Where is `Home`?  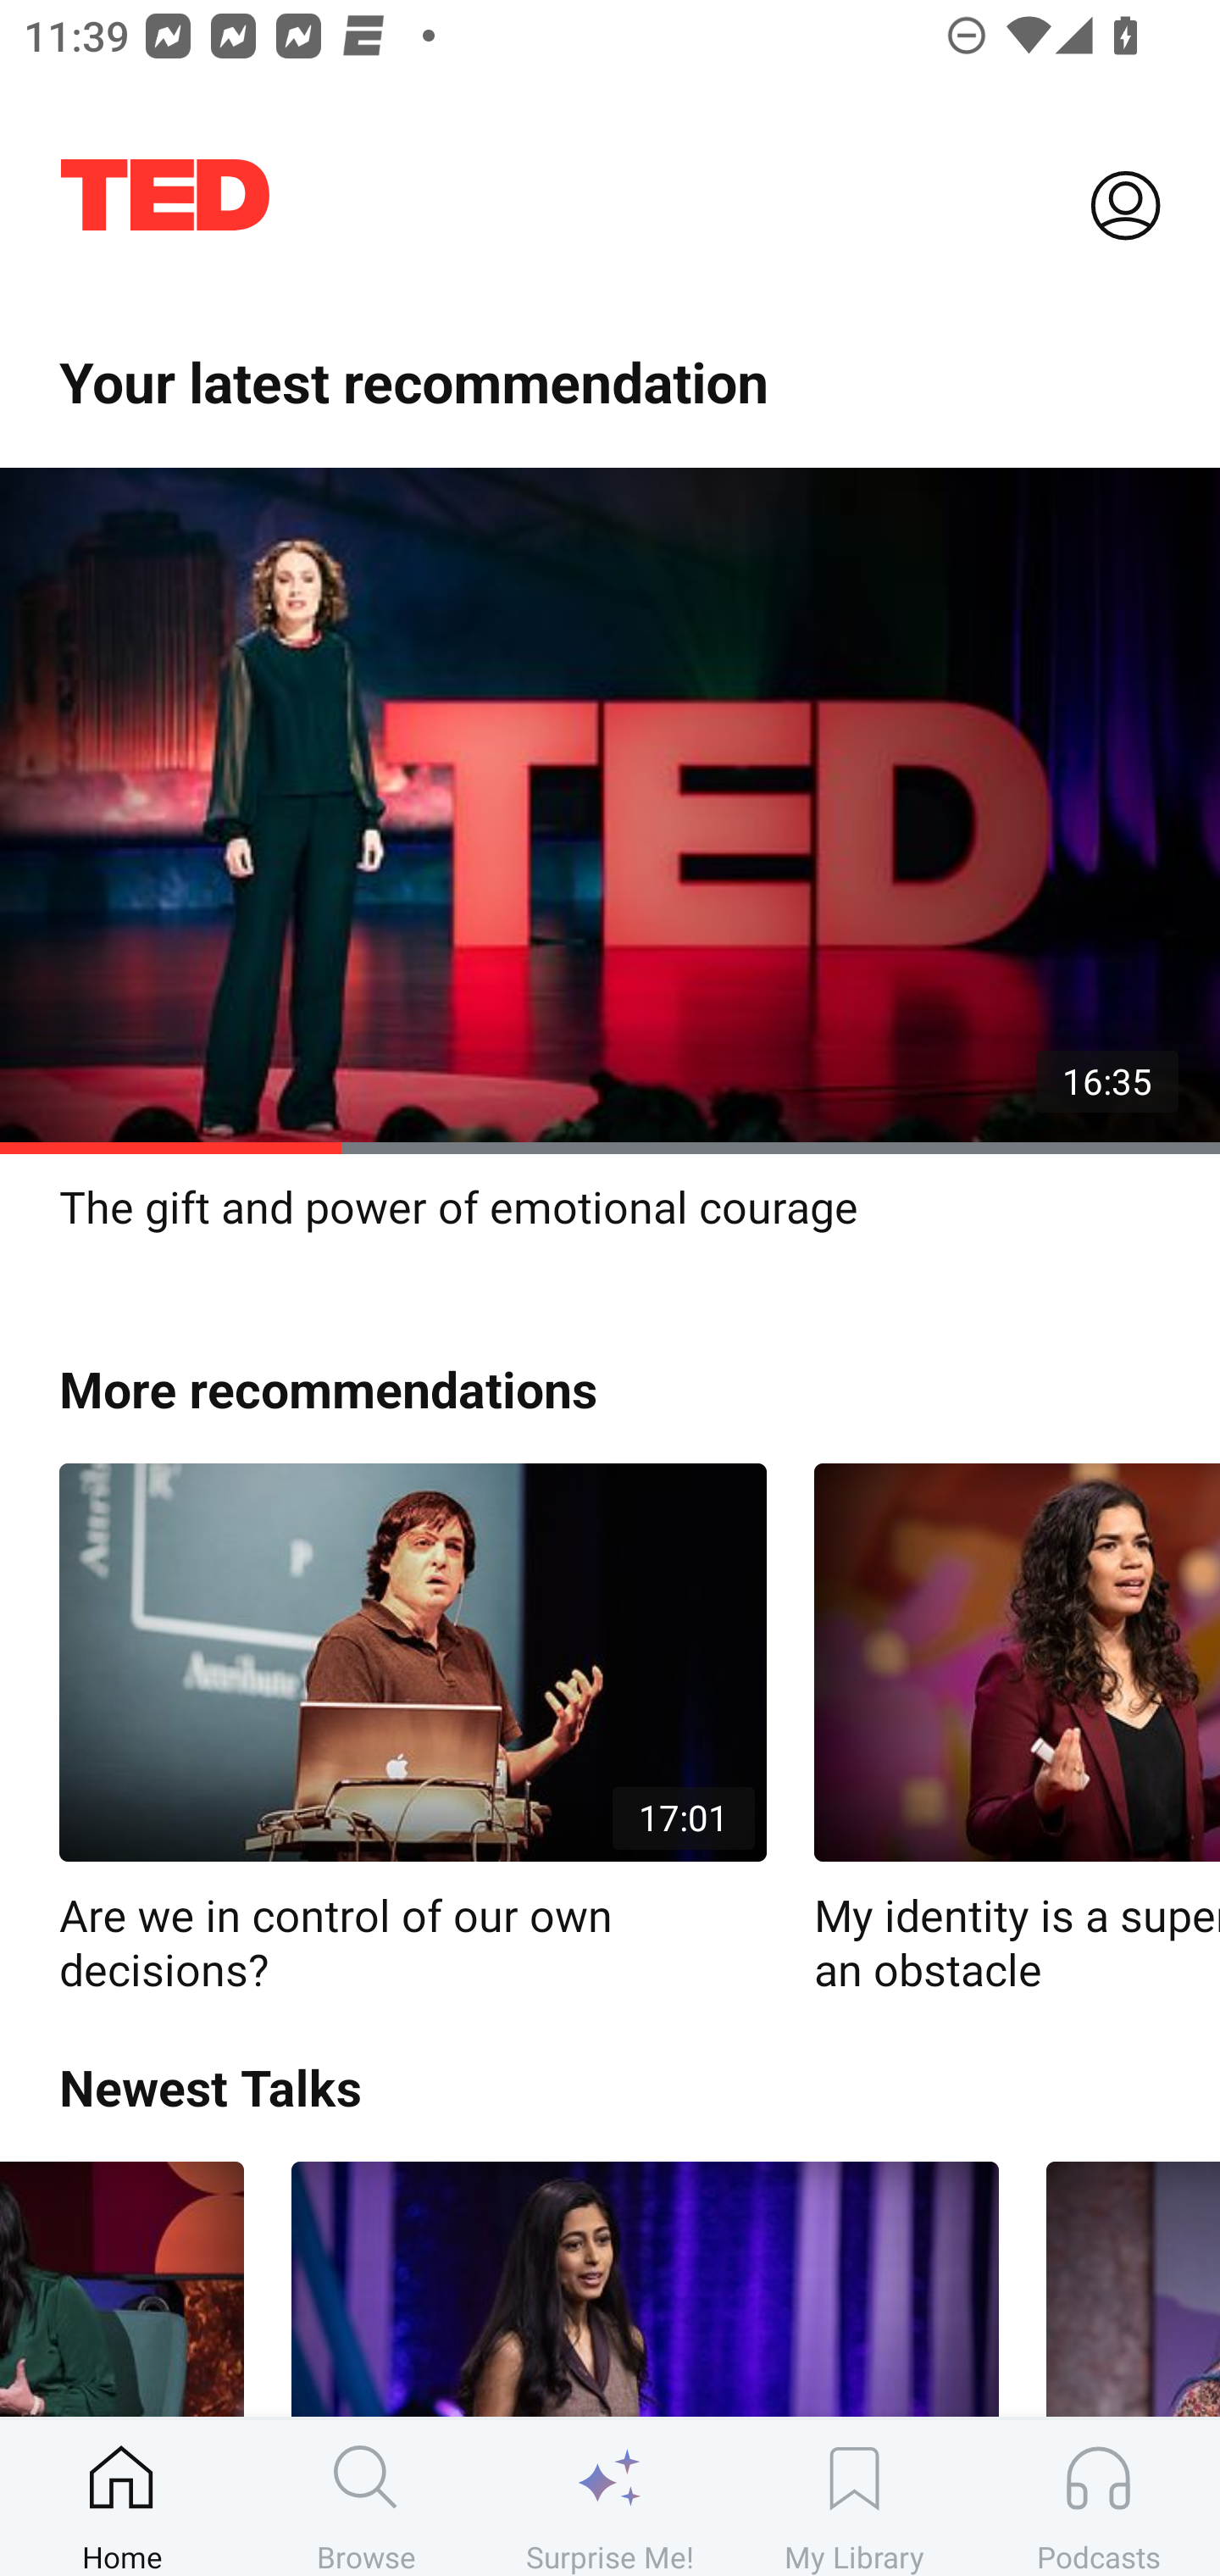
Home is located at coordinates (122, 2497).